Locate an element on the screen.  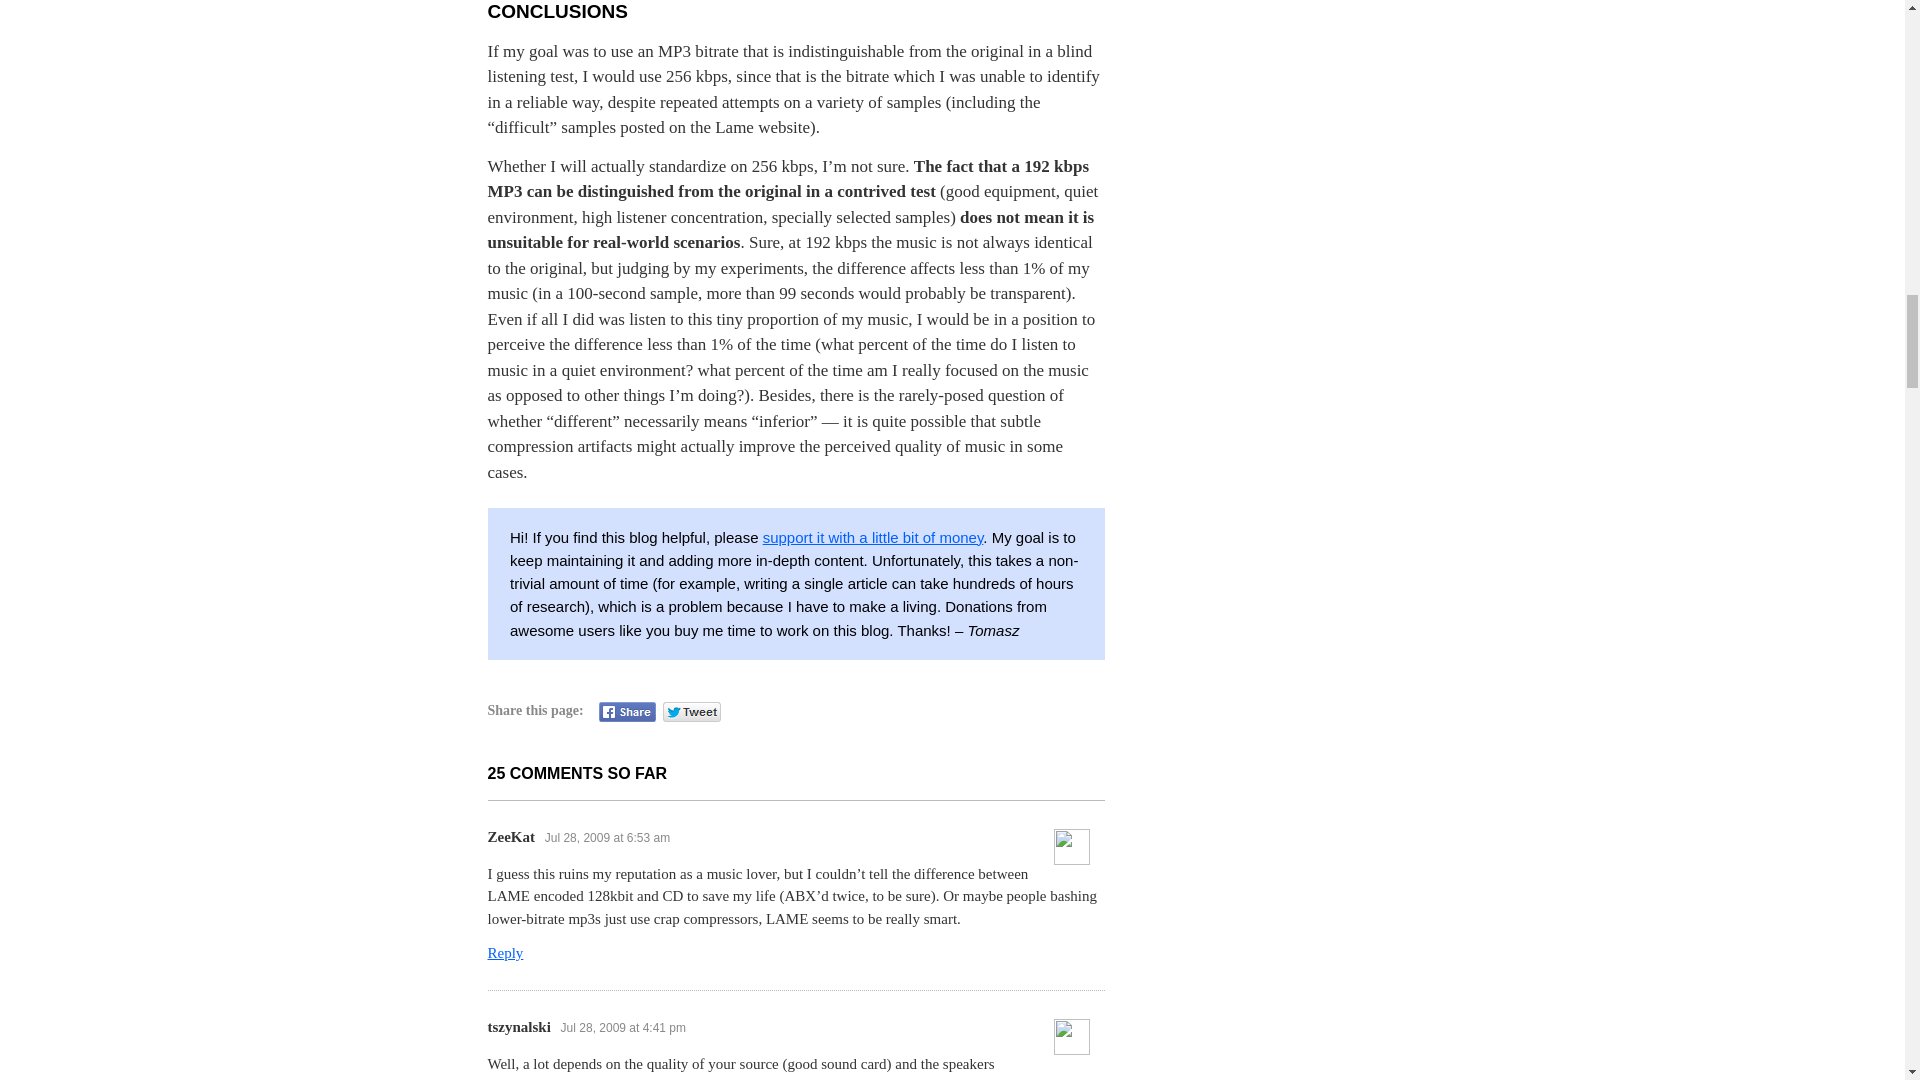
support it with a little bit of money is located at coordinates (872, 538).